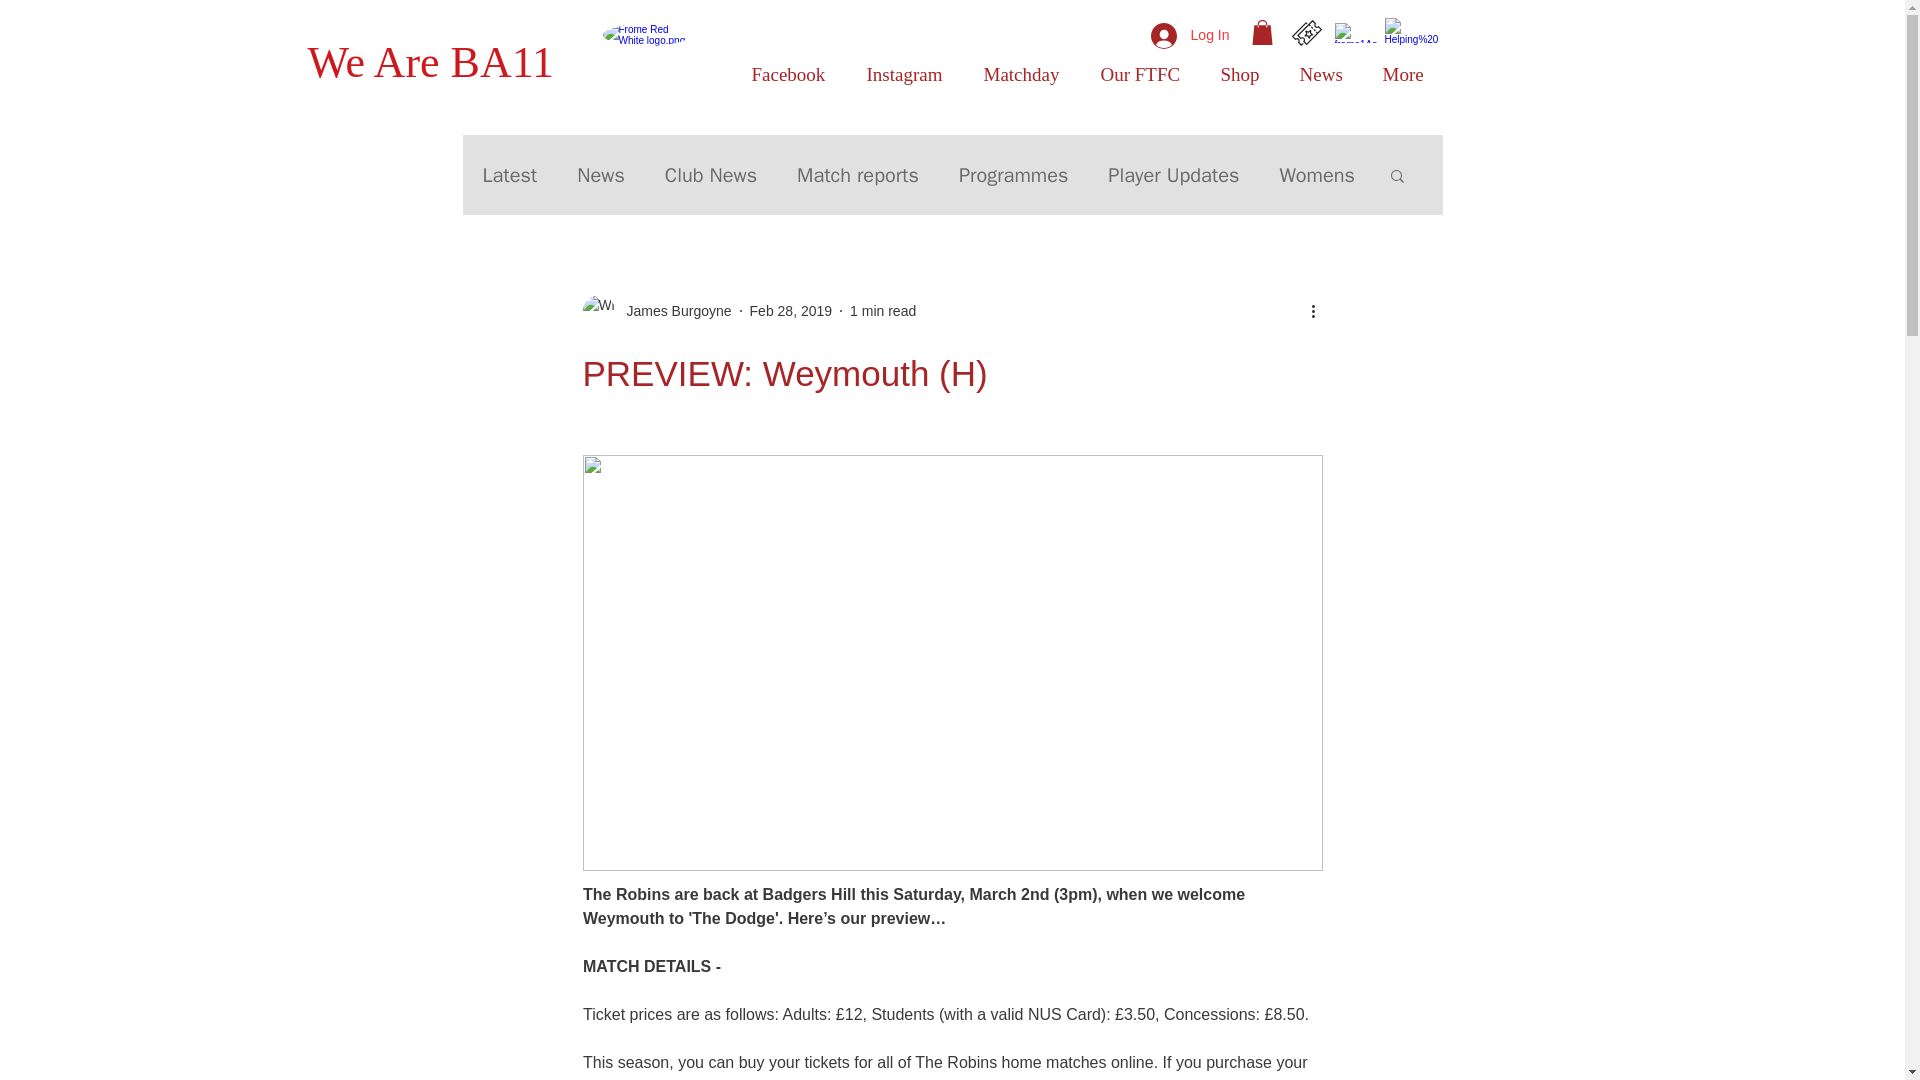  What do you see at coordinates (1026, 74) in the screenshot?
I see `Matchday` at bounding box center [1026, 74].